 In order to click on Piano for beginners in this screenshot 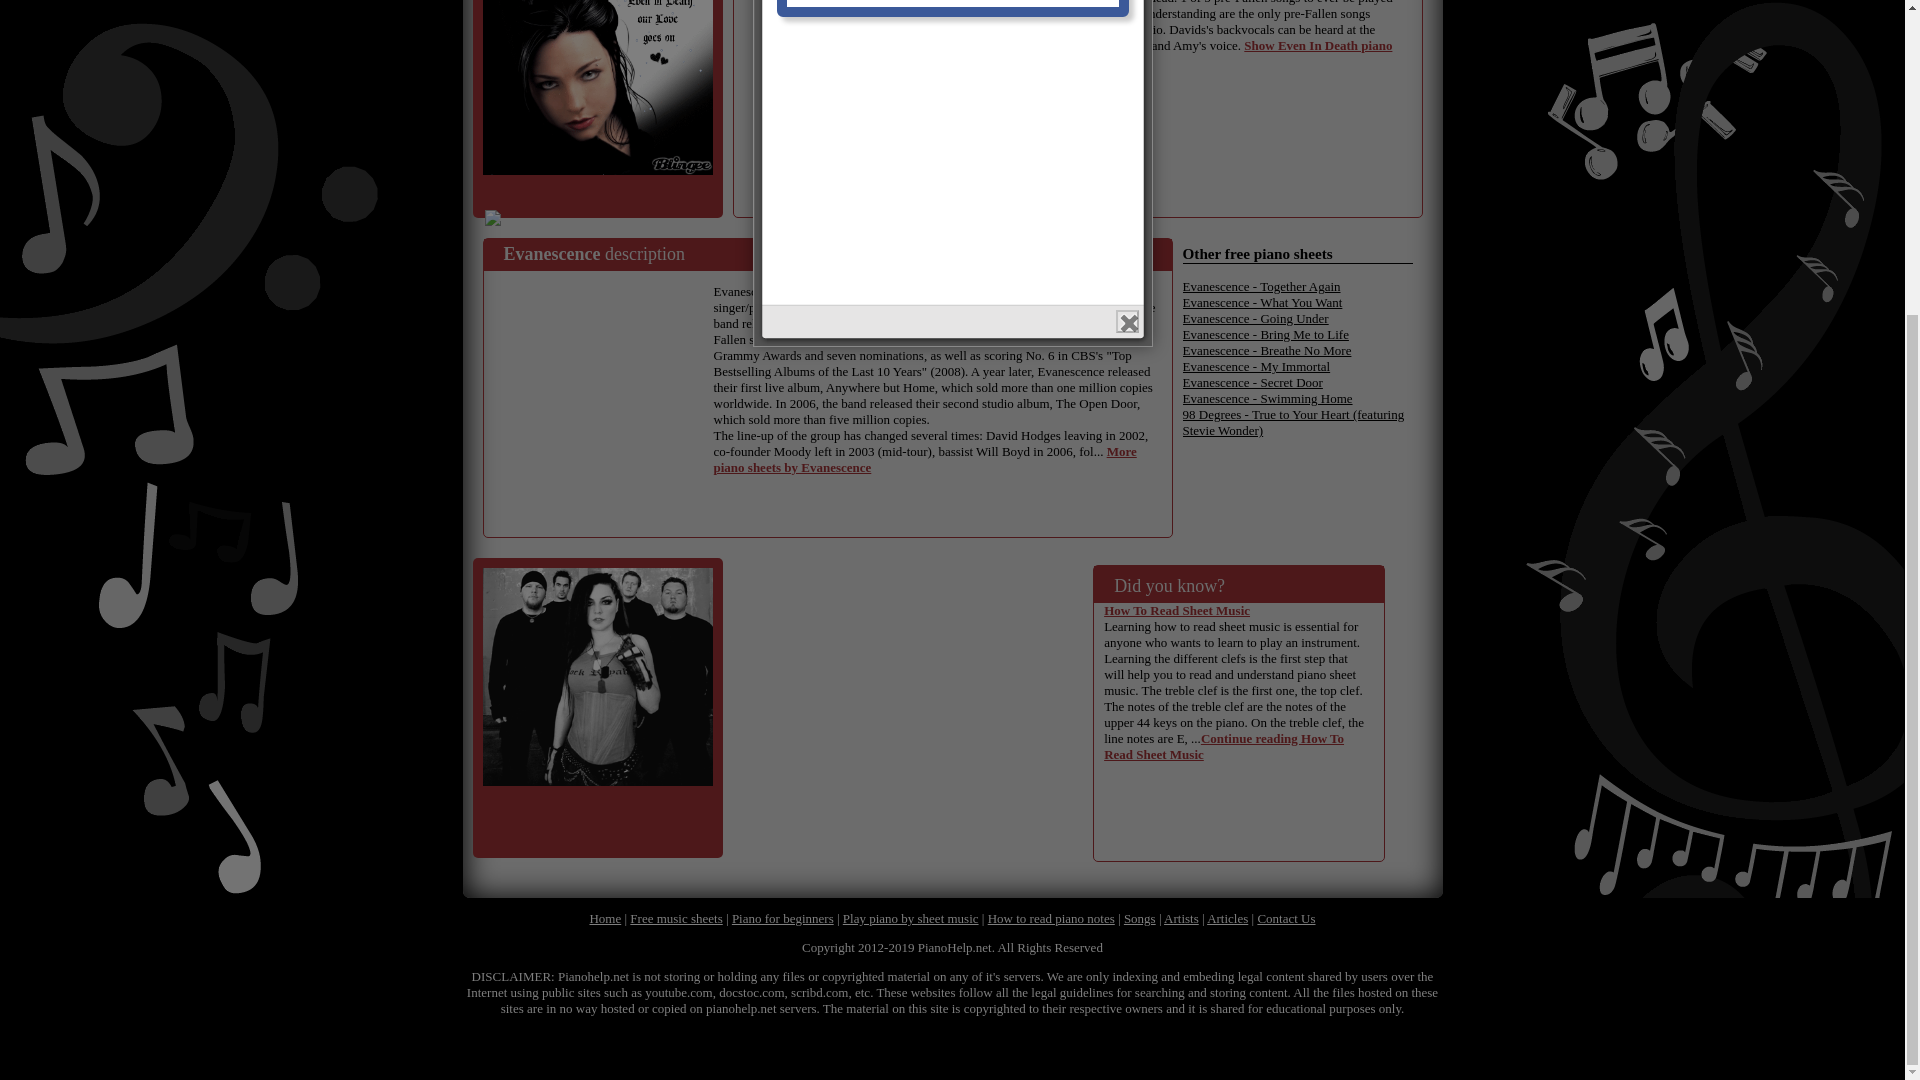, I will do `click(782, 918)`.